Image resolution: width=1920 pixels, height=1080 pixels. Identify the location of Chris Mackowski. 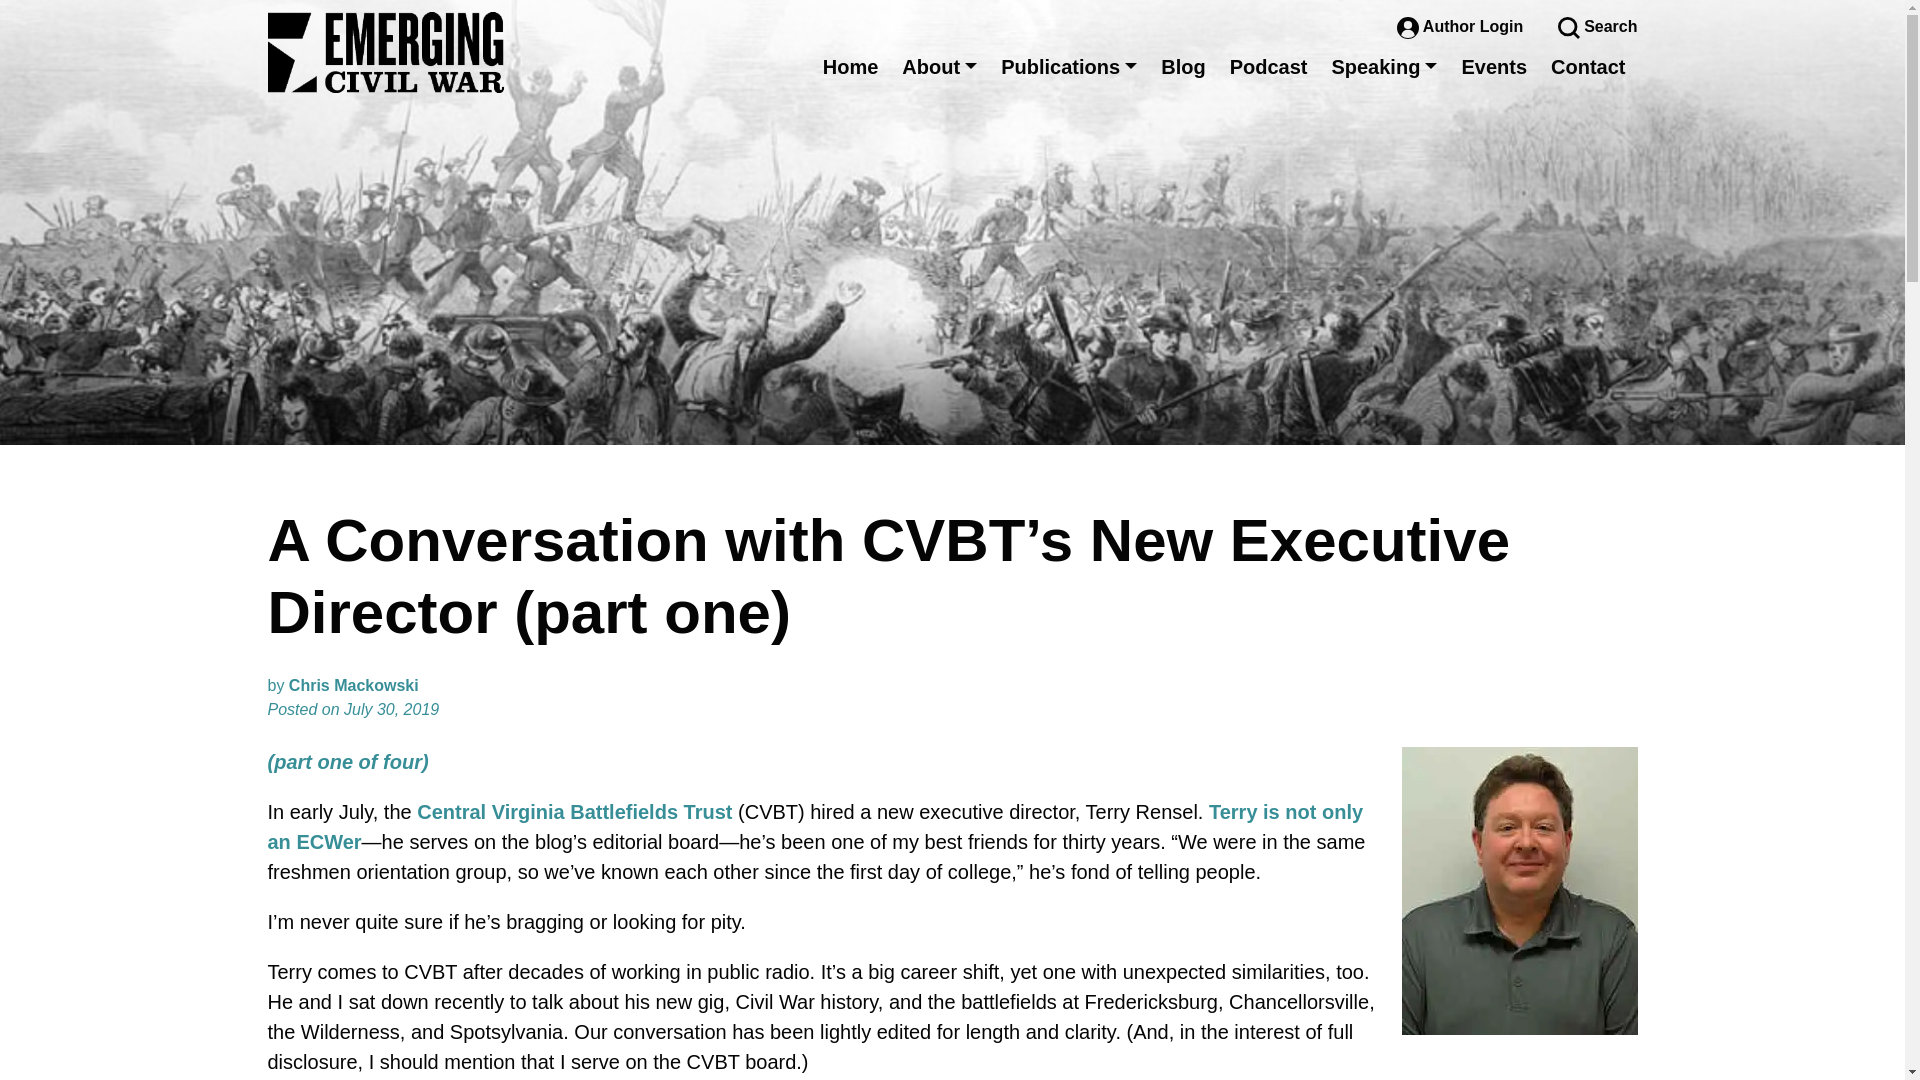
(354, 686).